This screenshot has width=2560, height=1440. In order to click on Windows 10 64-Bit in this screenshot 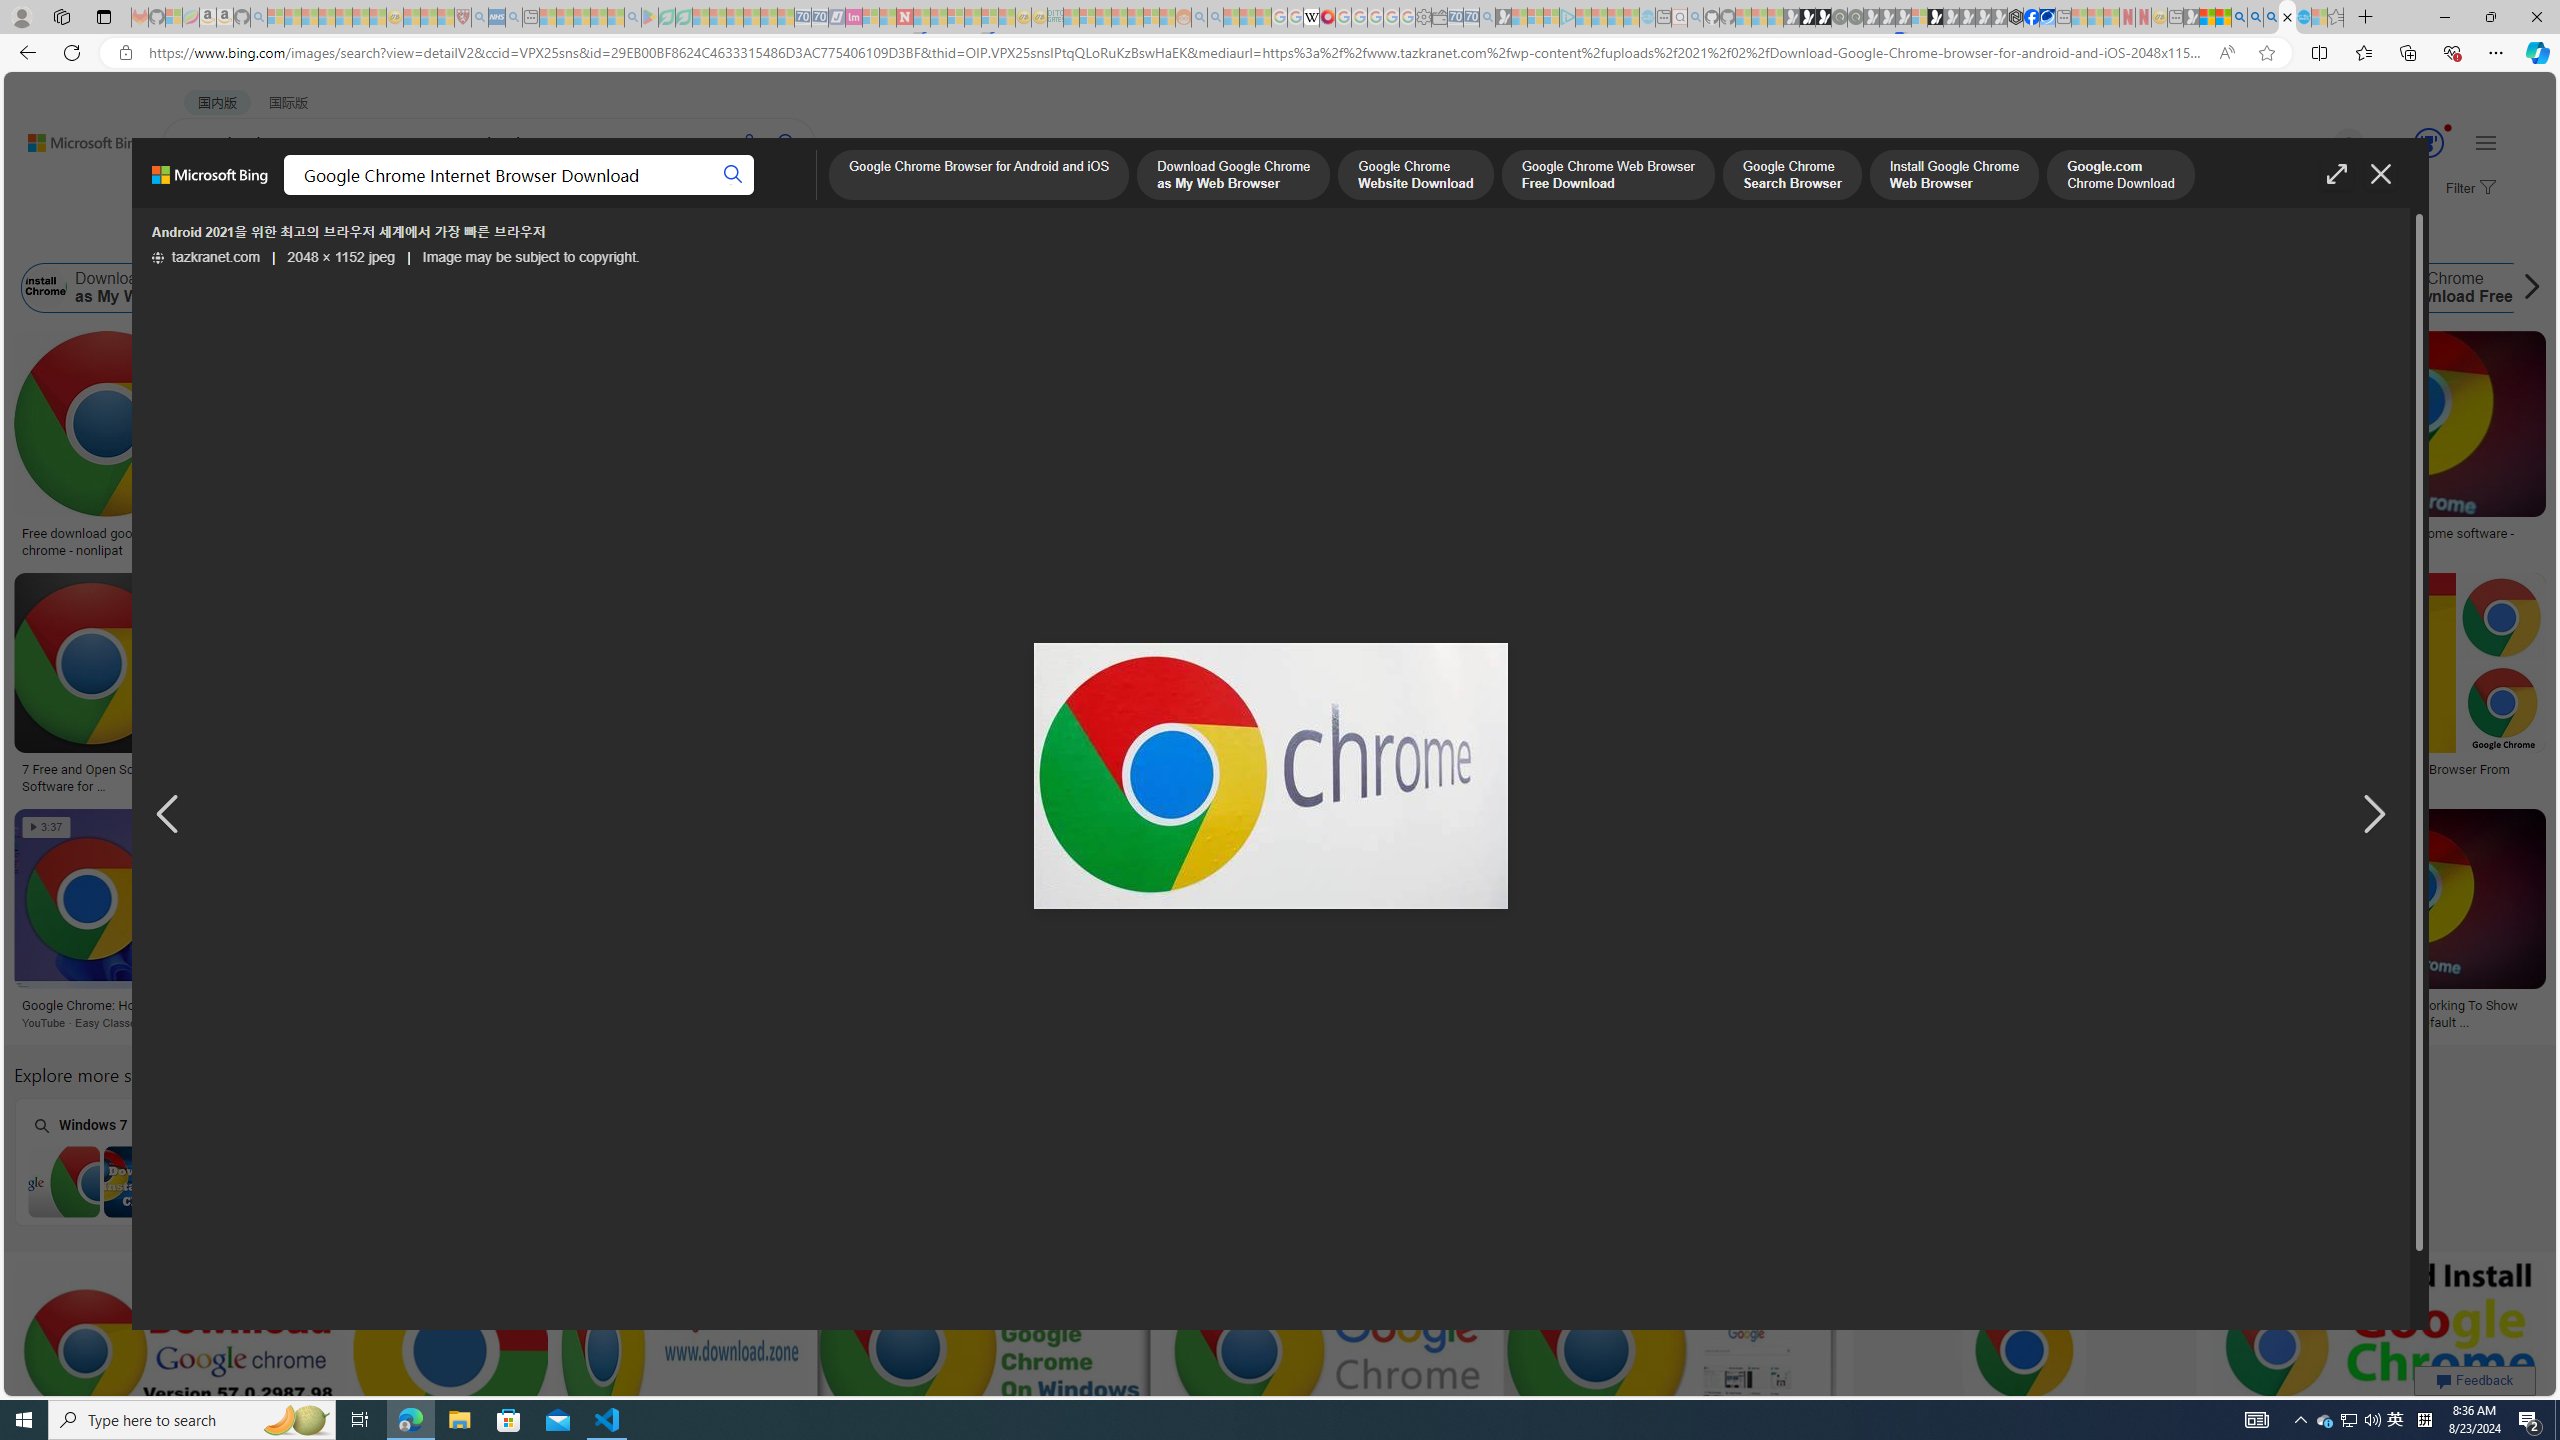, I will do `click(651, 1160)`.